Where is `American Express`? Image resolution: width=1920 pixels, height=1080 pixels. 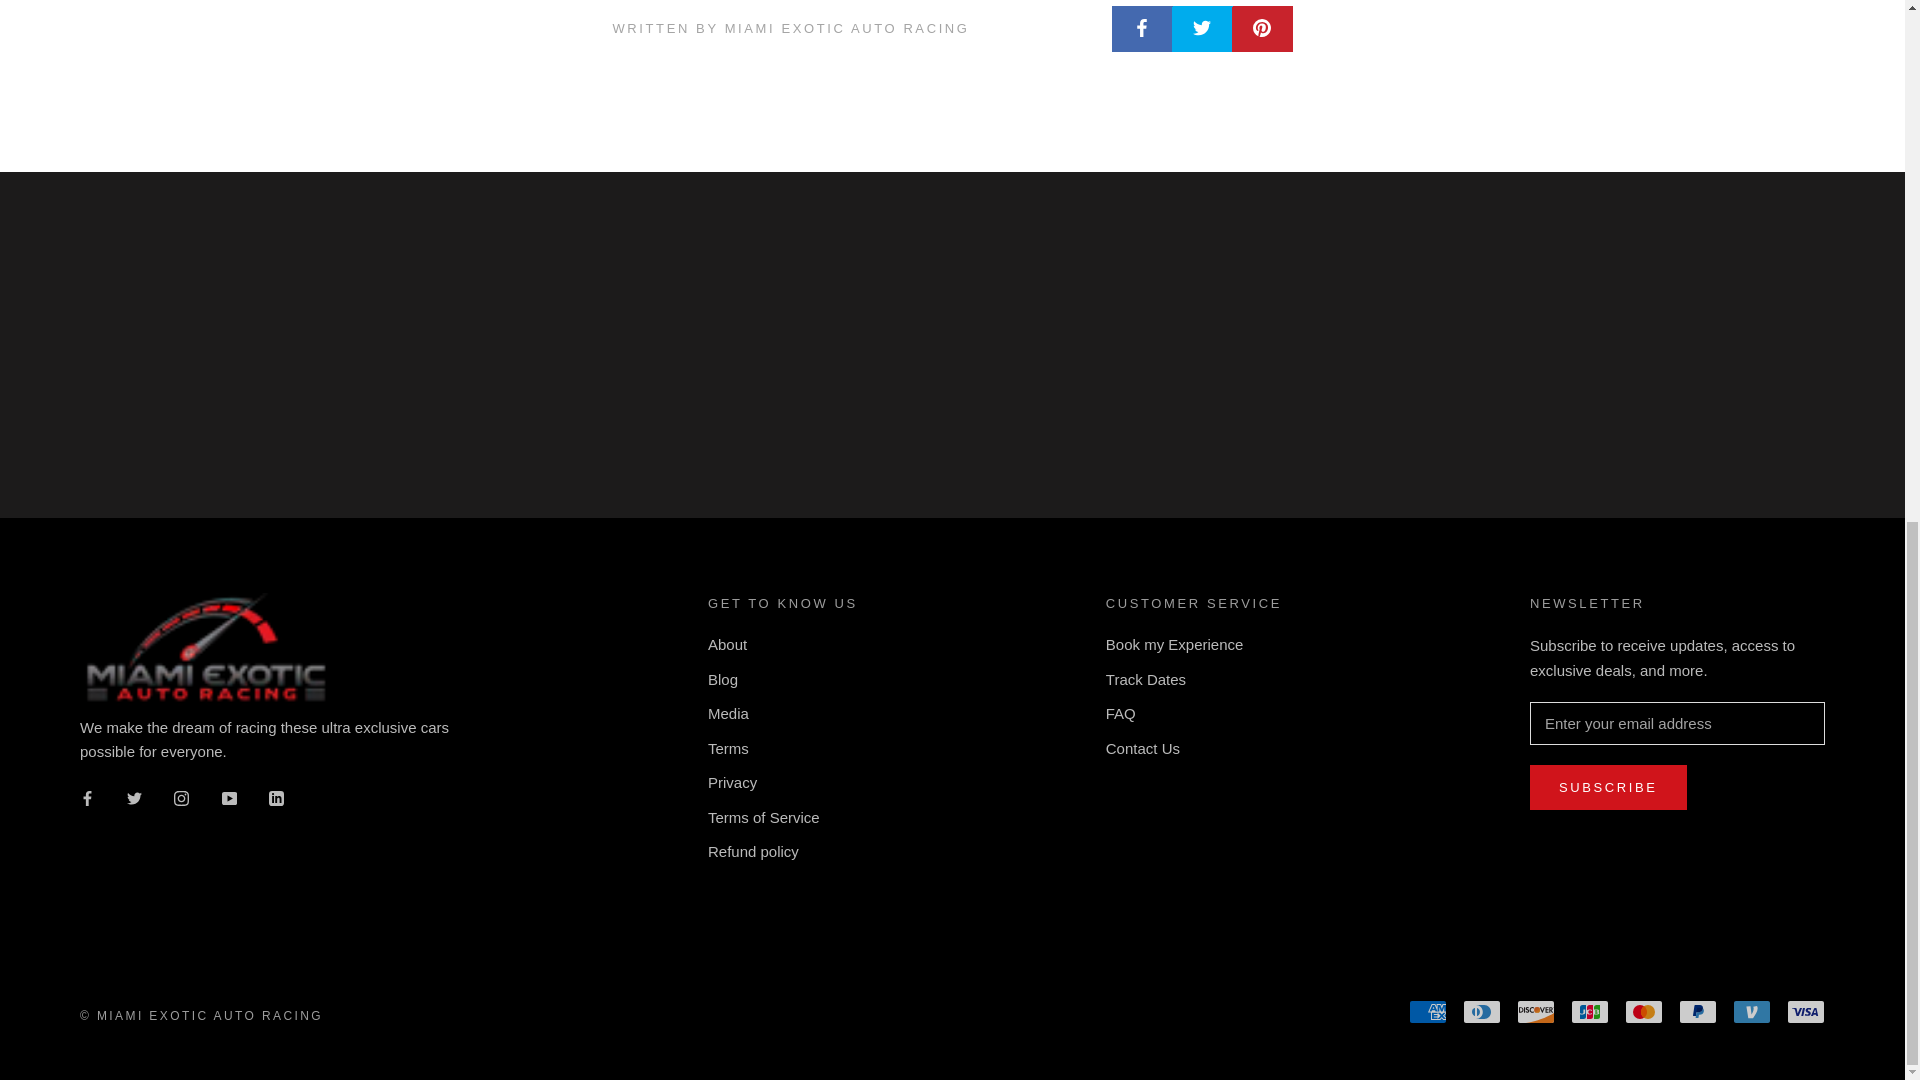
American Express is located at coordinates (1428, 1012).